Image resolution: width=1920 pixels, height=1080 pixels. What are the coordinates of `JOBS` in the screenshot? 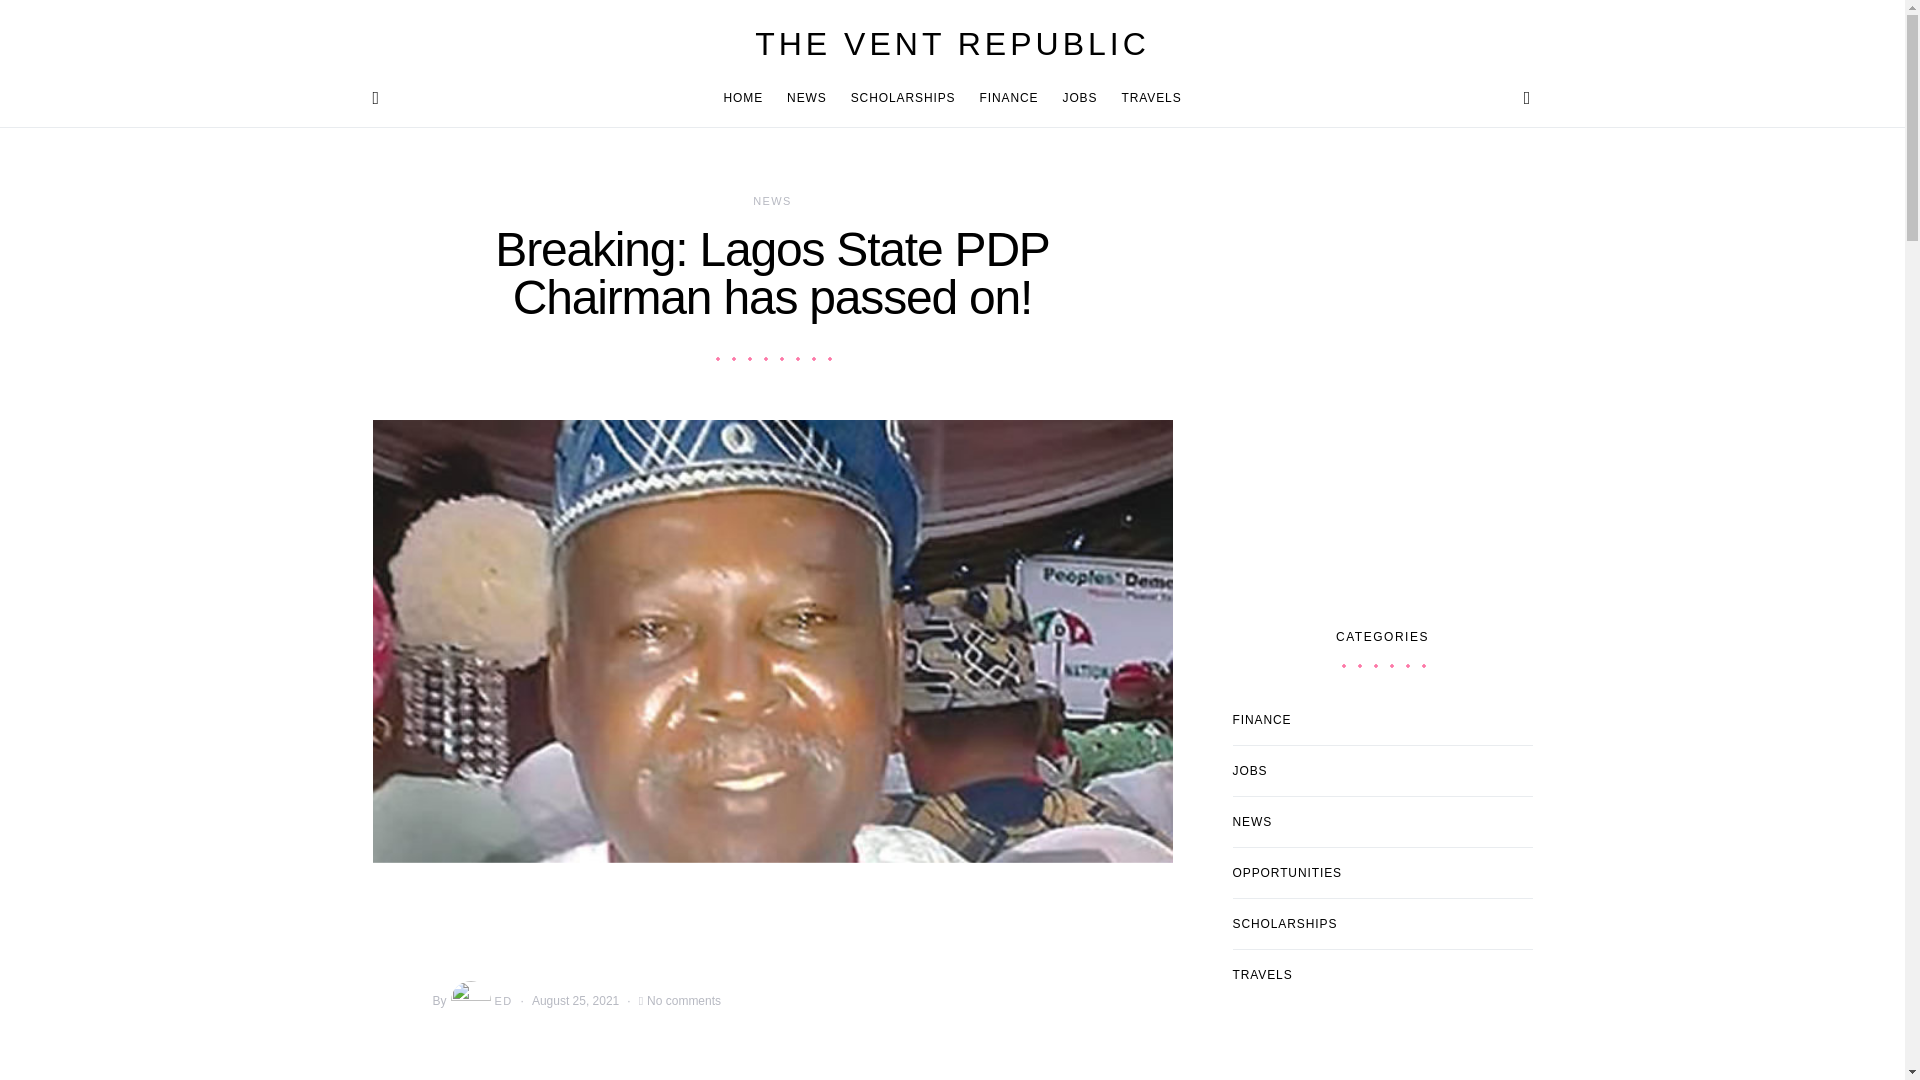 It's located at (1080, 98).